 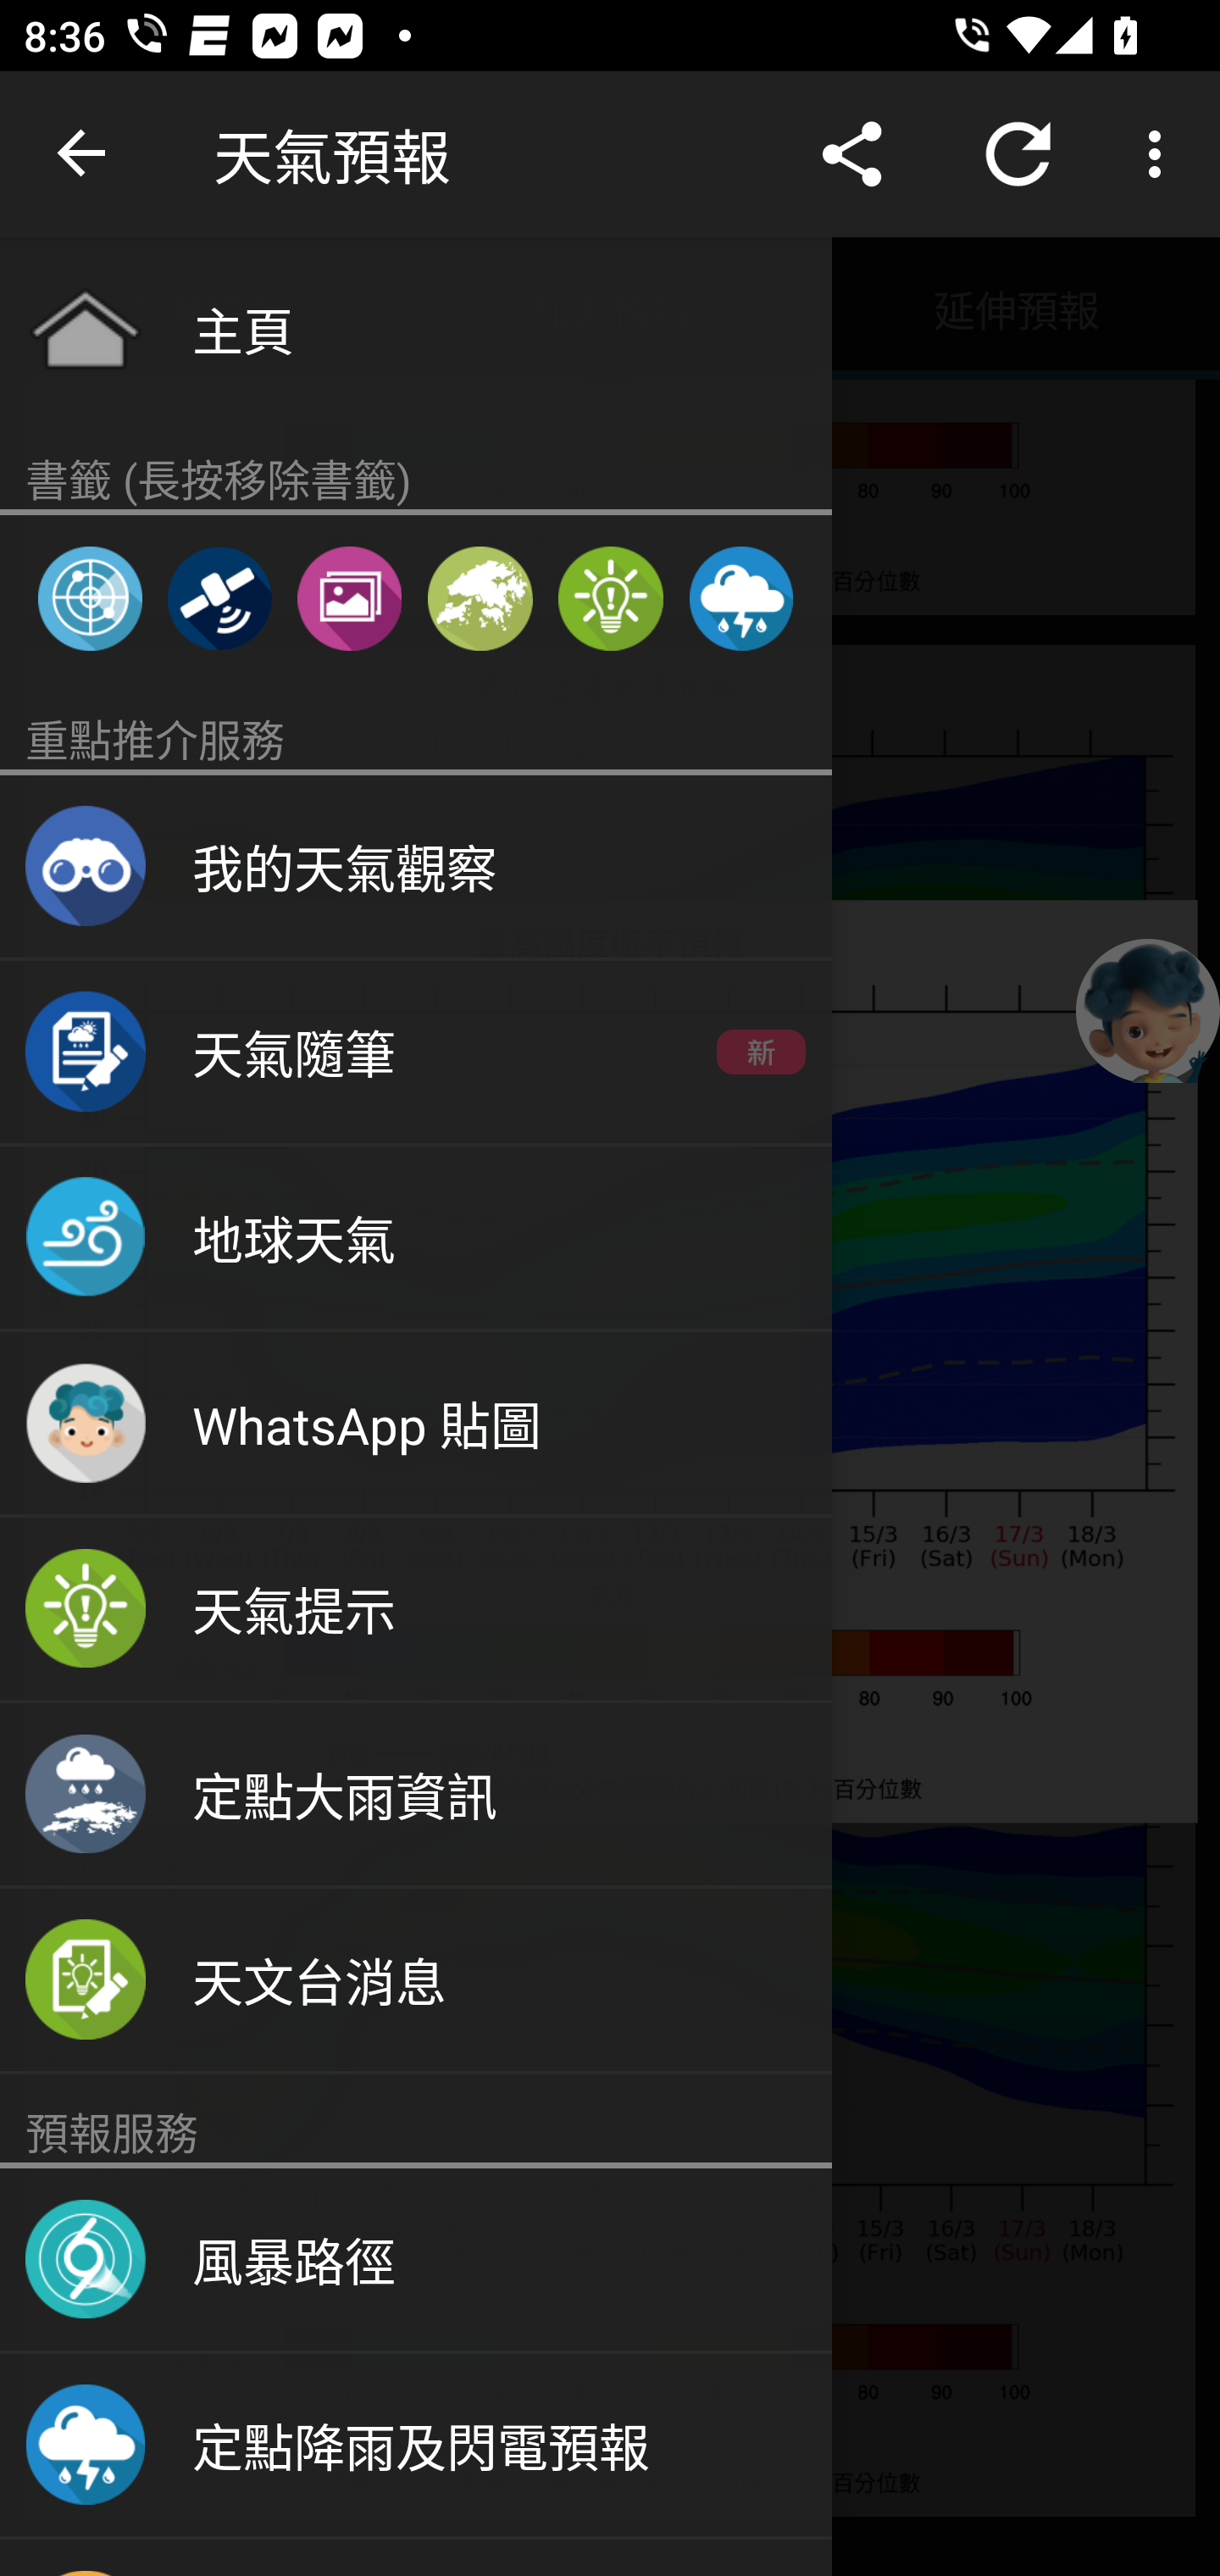 I want to click on 分享, so click(x=852, y=154).